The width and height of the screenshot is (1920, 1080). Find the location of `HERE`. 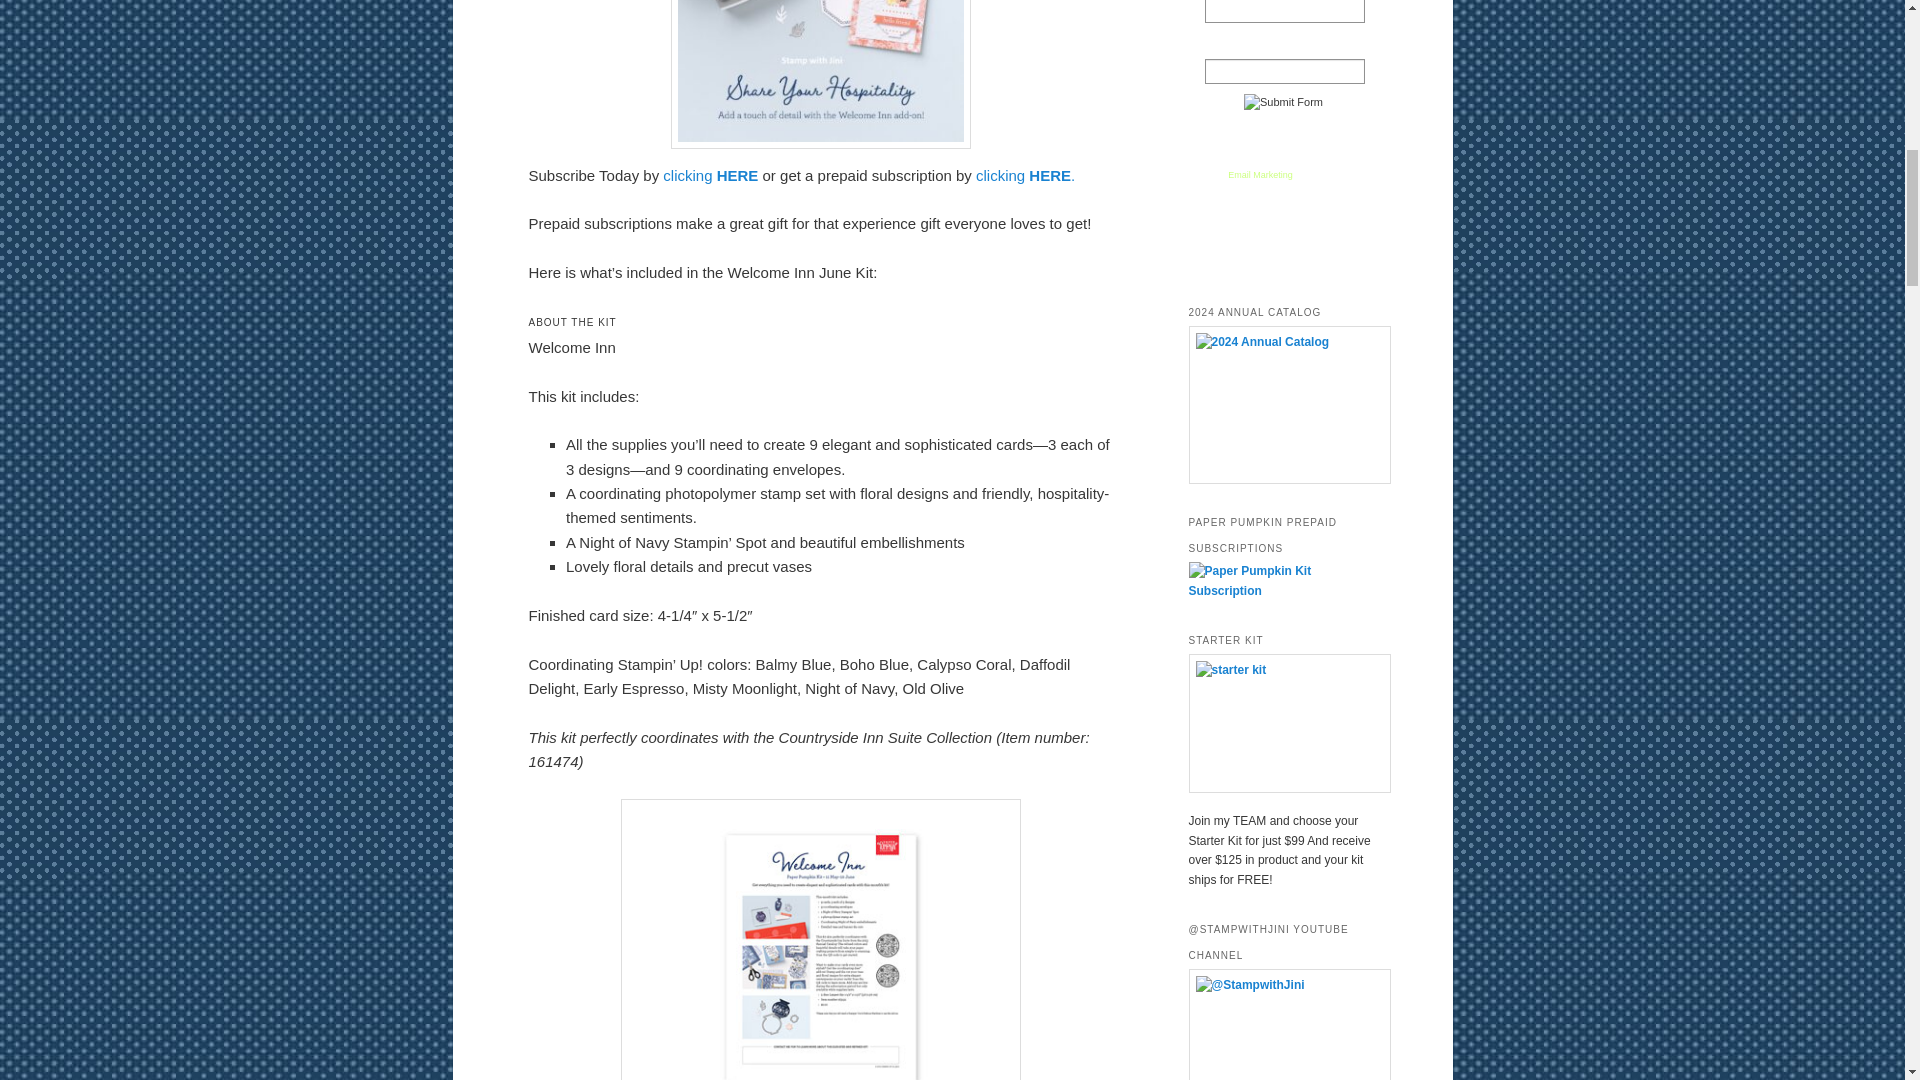

HERE is located at coordinates (737, 175).